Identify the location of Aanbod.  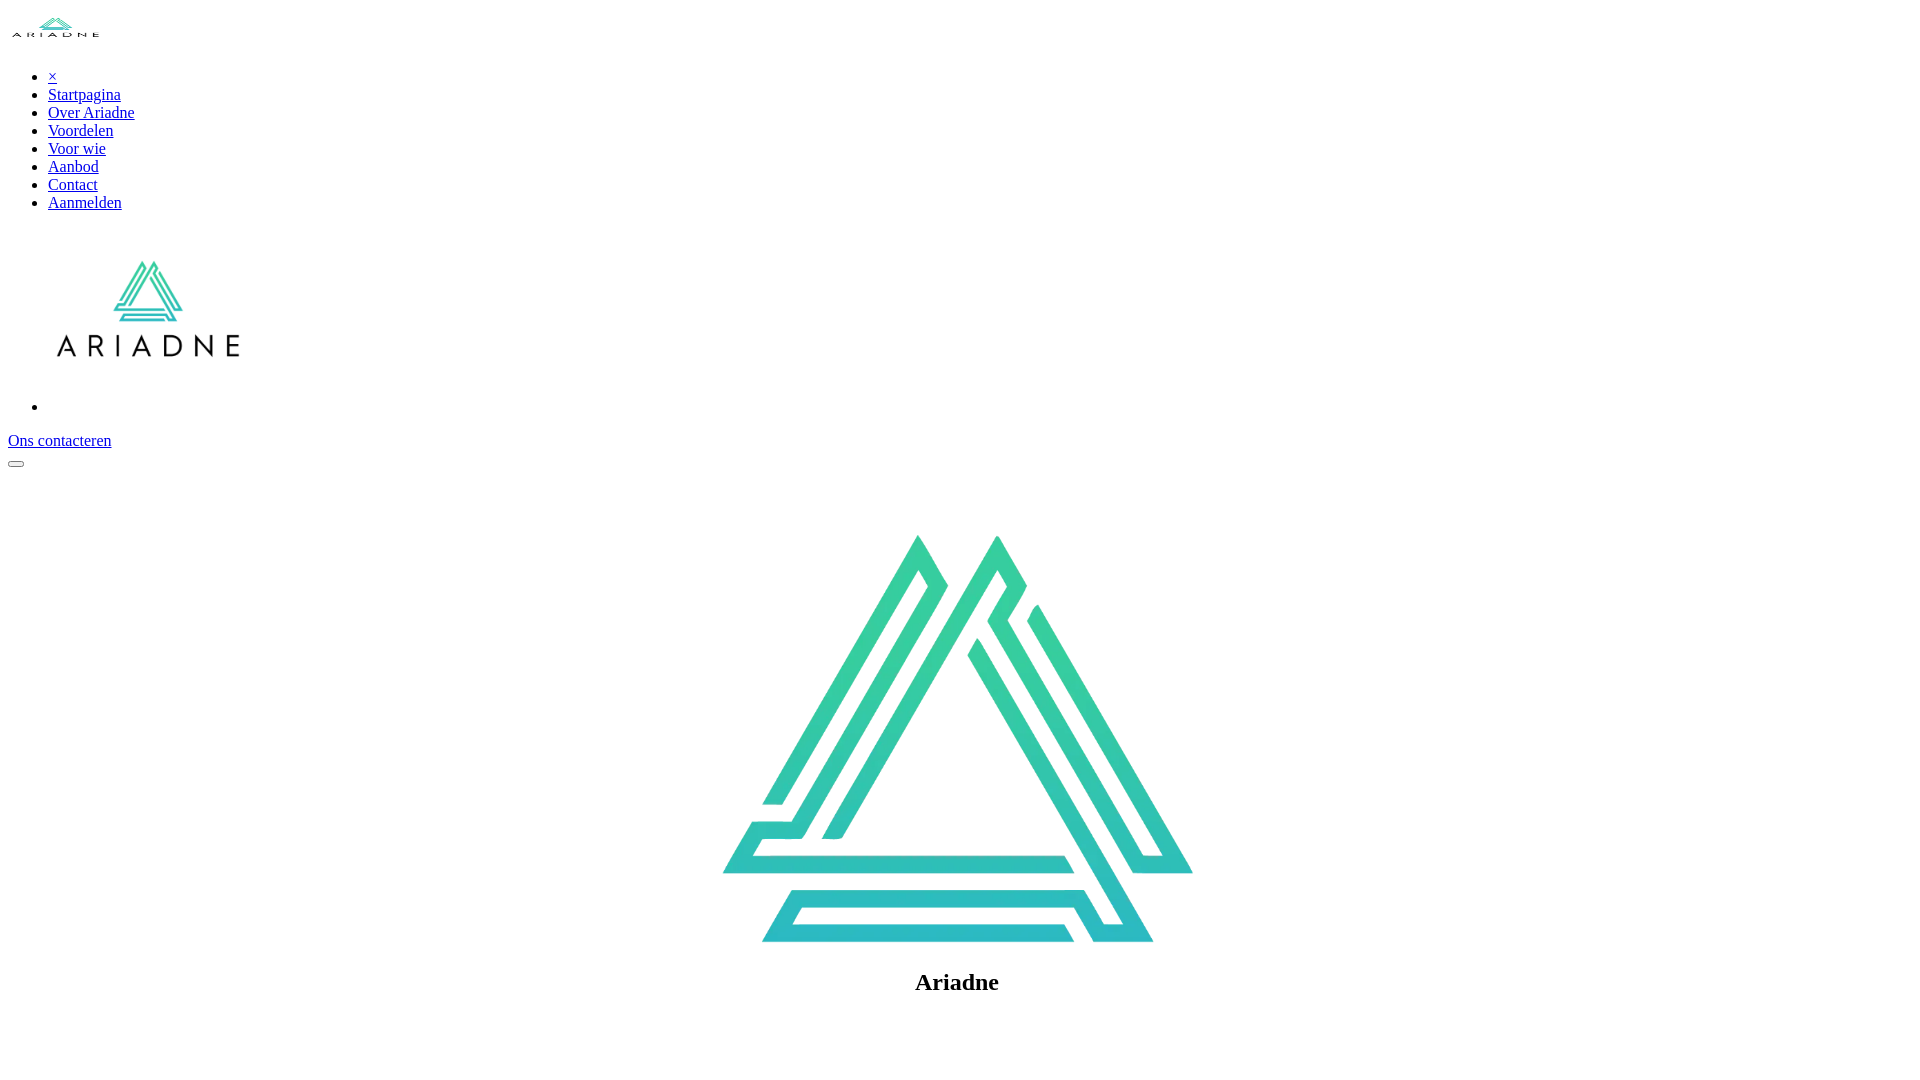
(74, 166).